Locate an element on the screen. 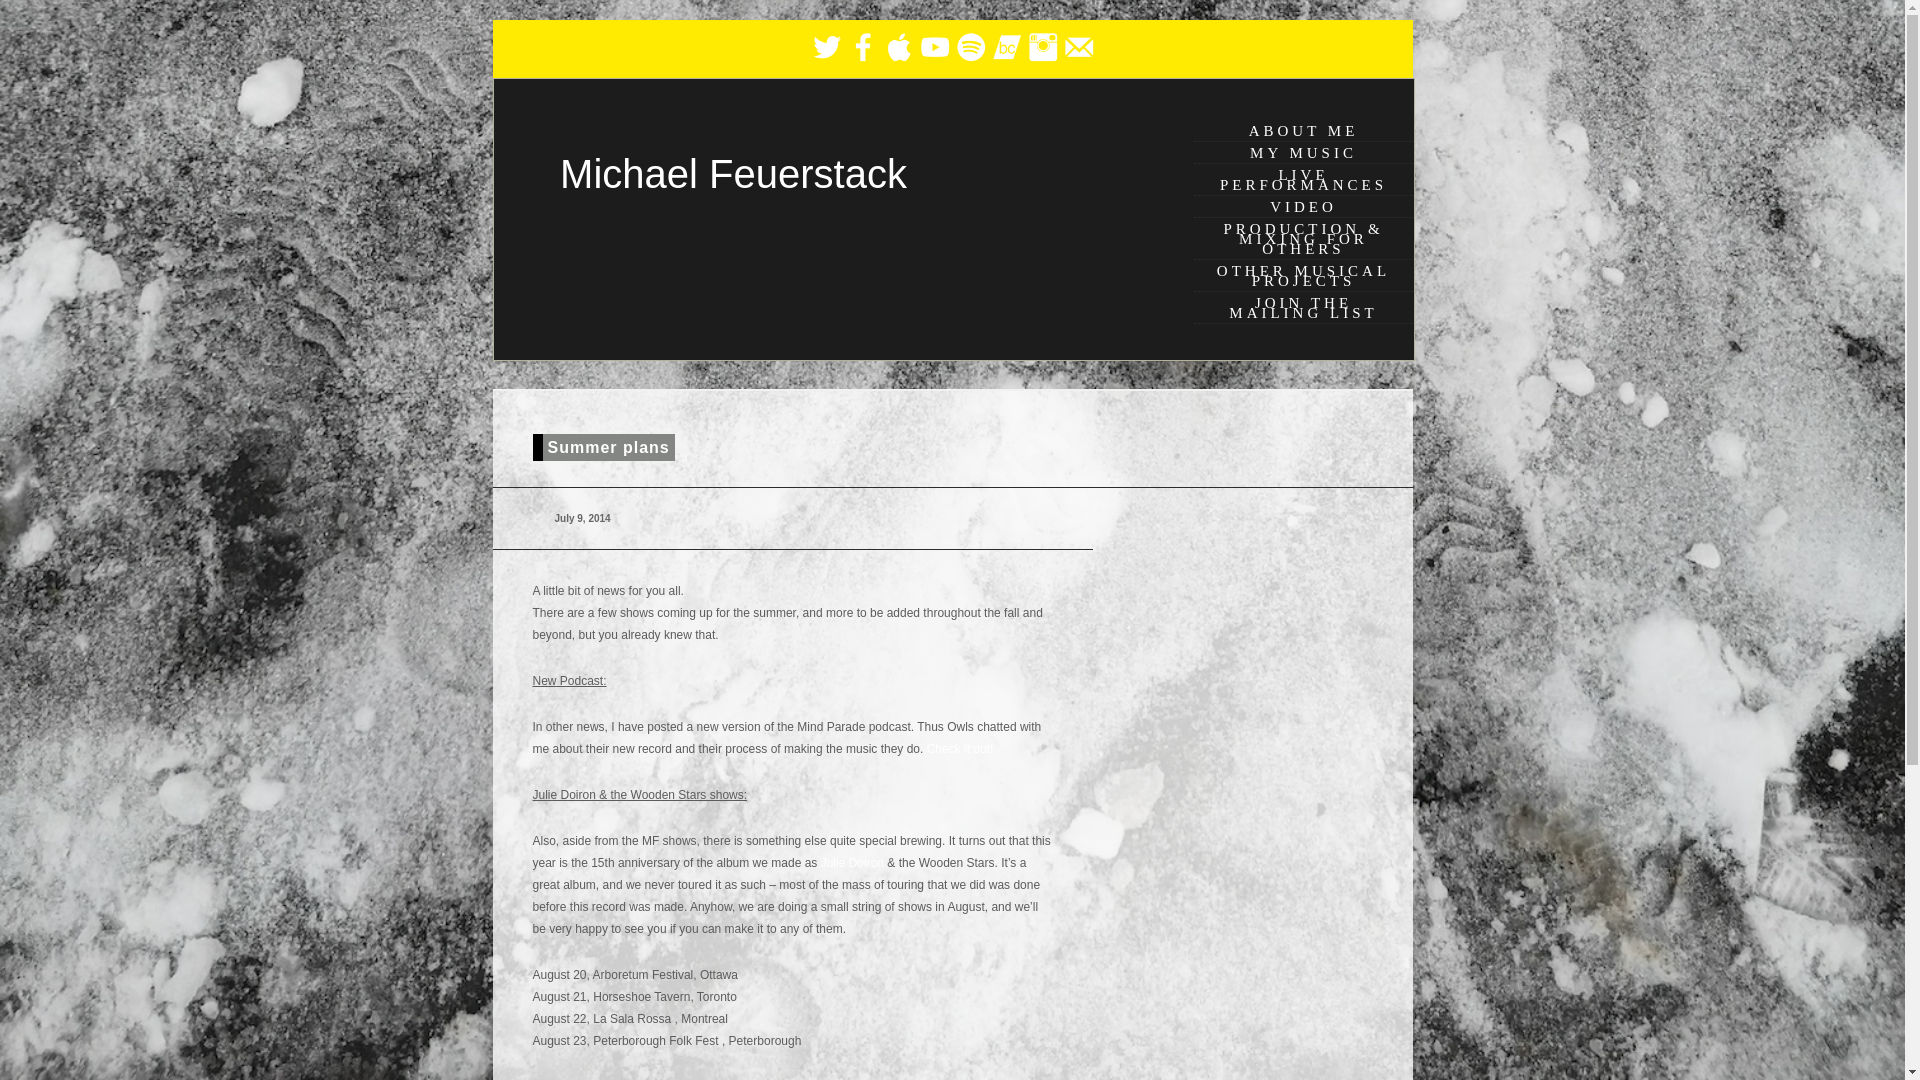 The image size is (1920, 1080). OTHER MUSICAL PROJECTS is located at coordinates (1304, 276).